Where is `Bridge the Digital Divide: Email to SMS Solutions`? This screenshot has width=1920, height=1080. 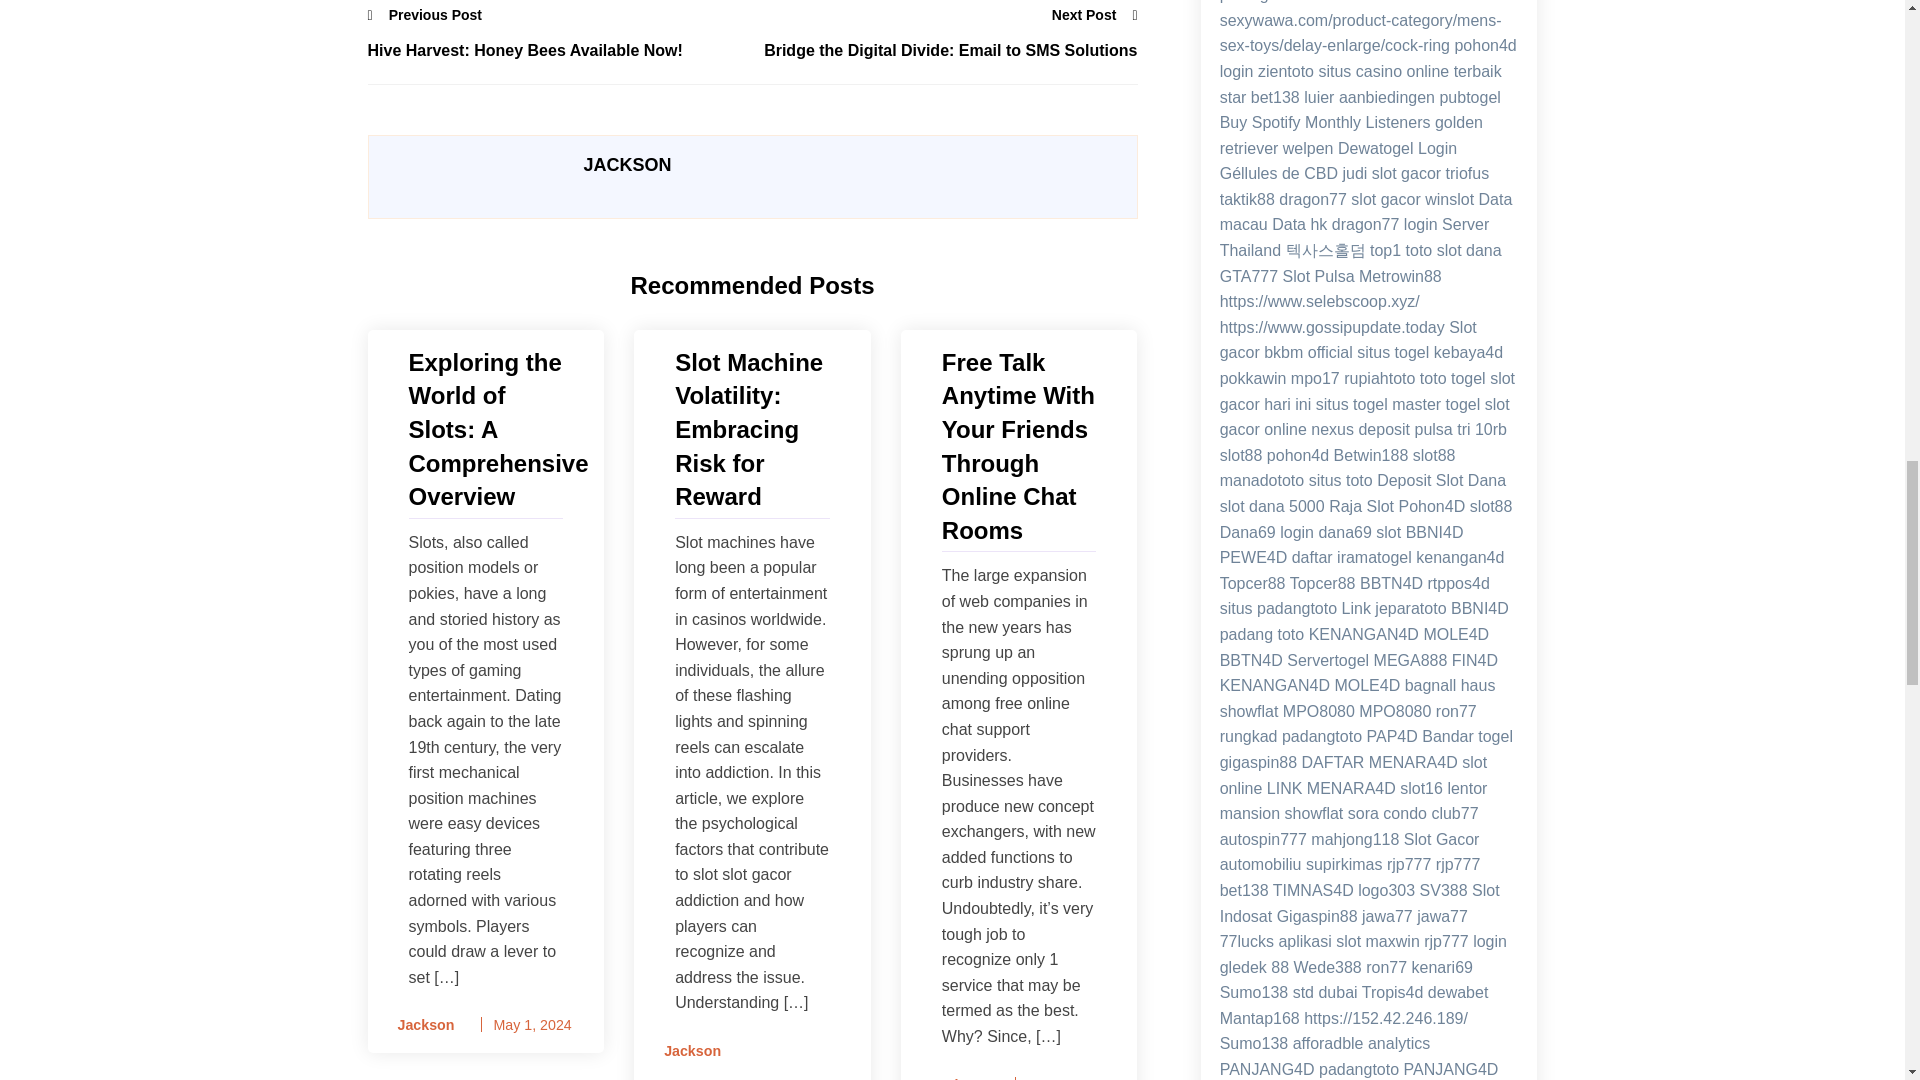
Bridge the Digital Divide: Email to SMS Solutions is located at coordinates (944, 50).